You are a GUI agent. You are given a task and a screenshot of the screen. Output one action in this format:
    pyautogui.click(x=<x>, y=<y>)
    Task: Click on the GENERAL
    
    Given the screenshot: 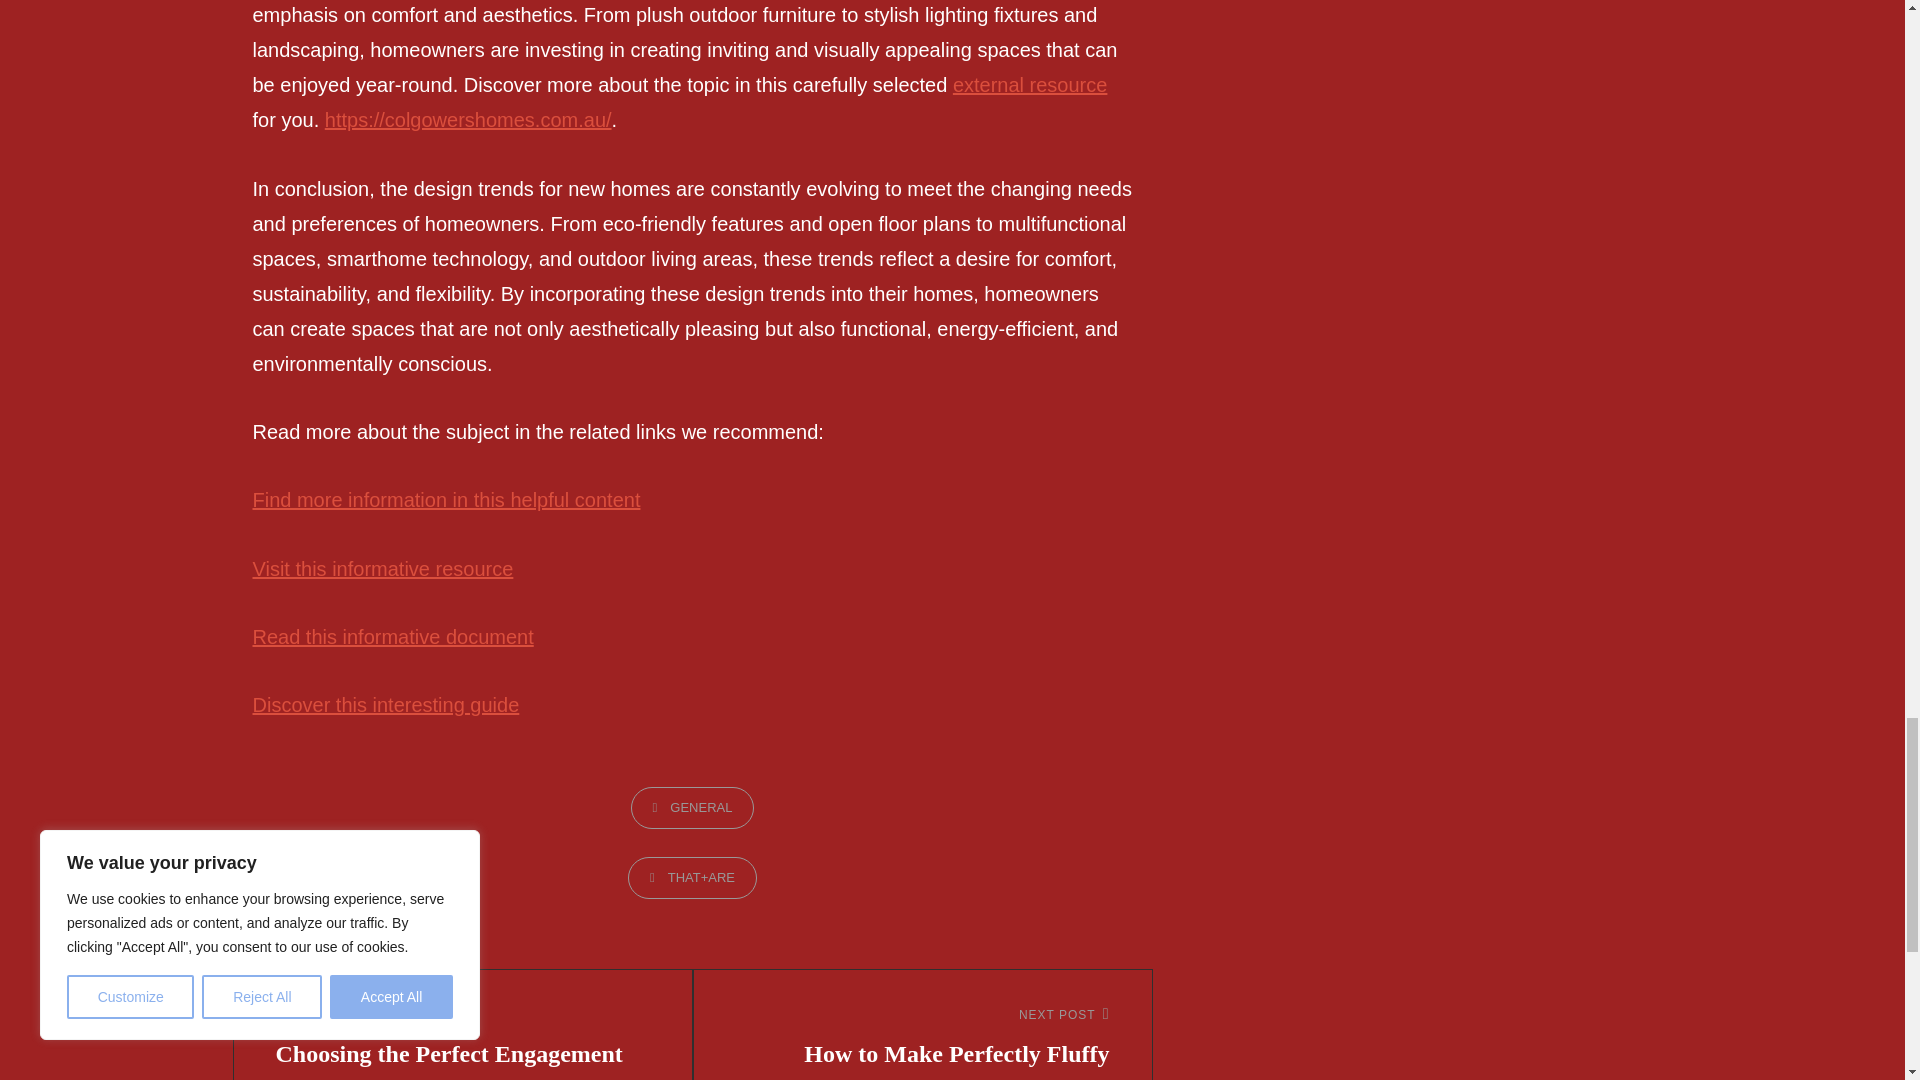 What is the action you would take?
    pyautogui.click(x=692, y=808)
    